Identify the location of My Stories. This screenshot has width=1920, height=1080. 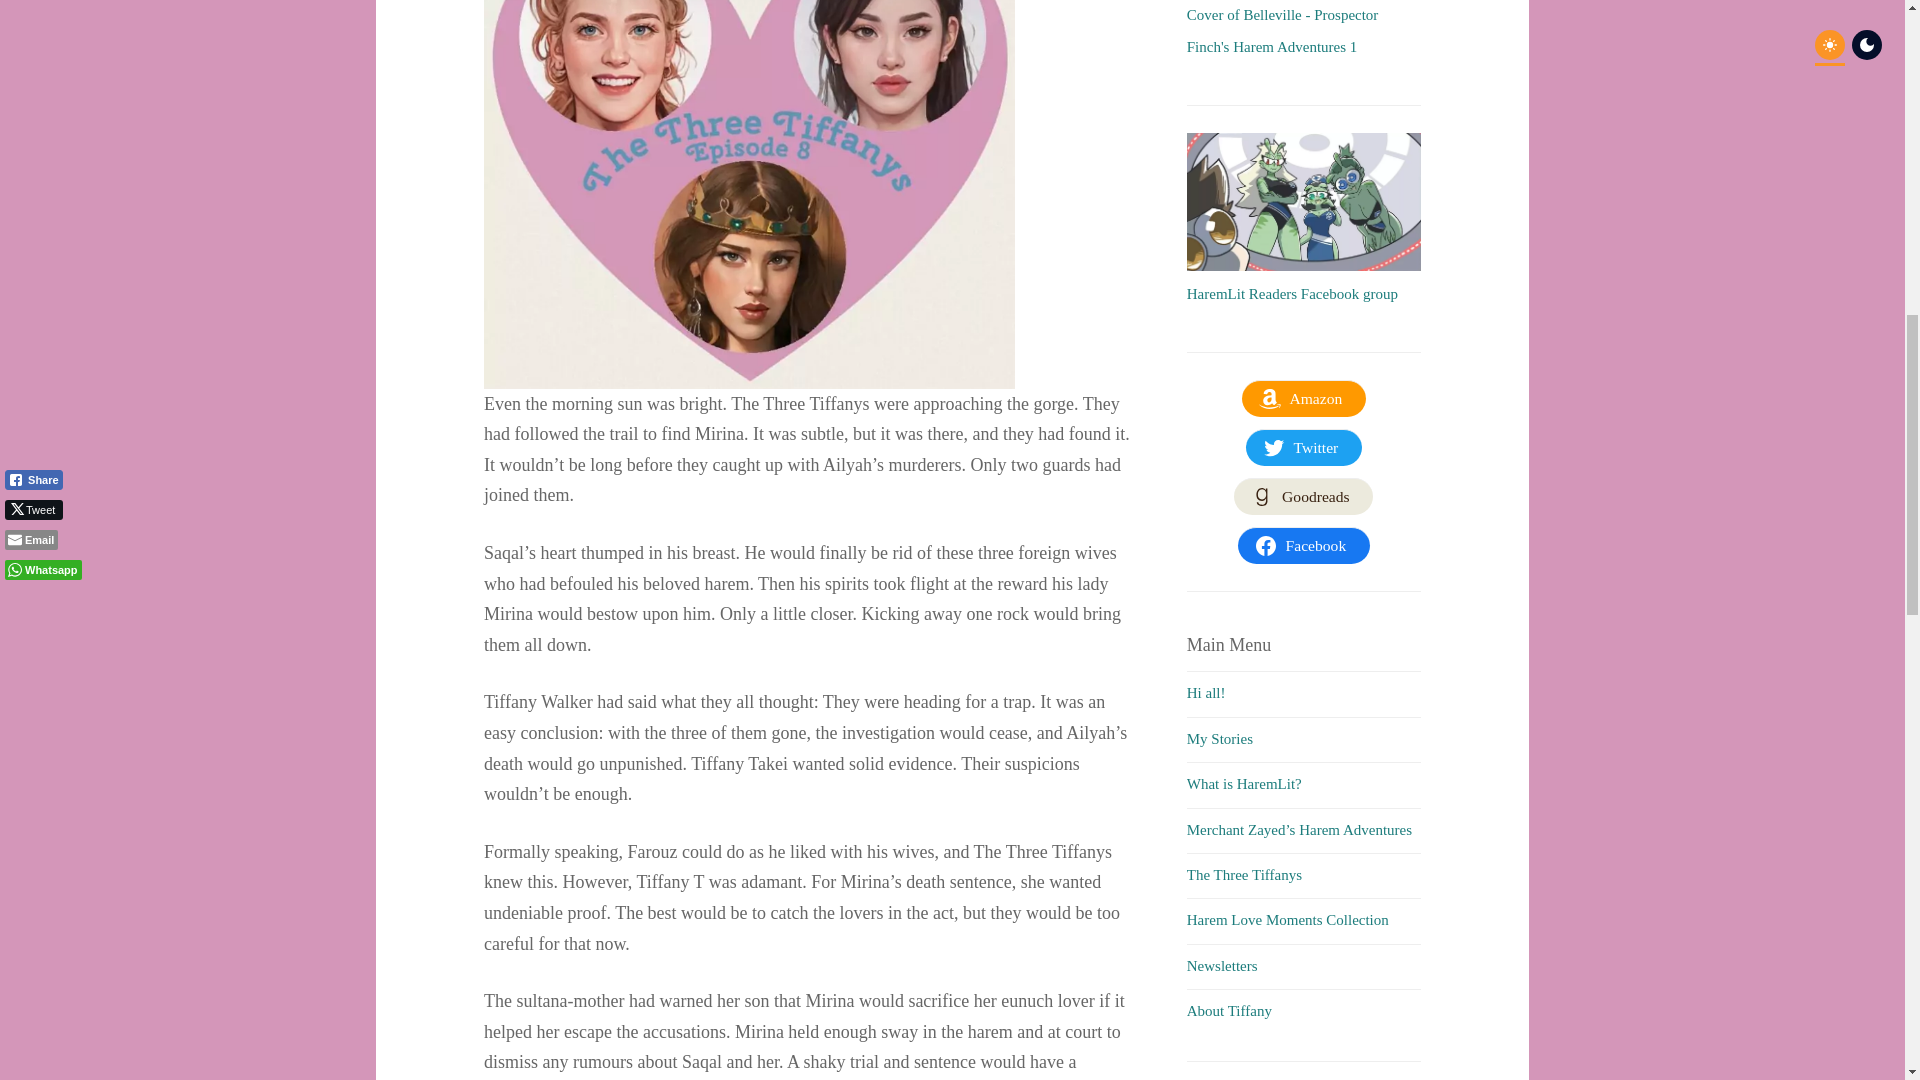
(1220, 739).